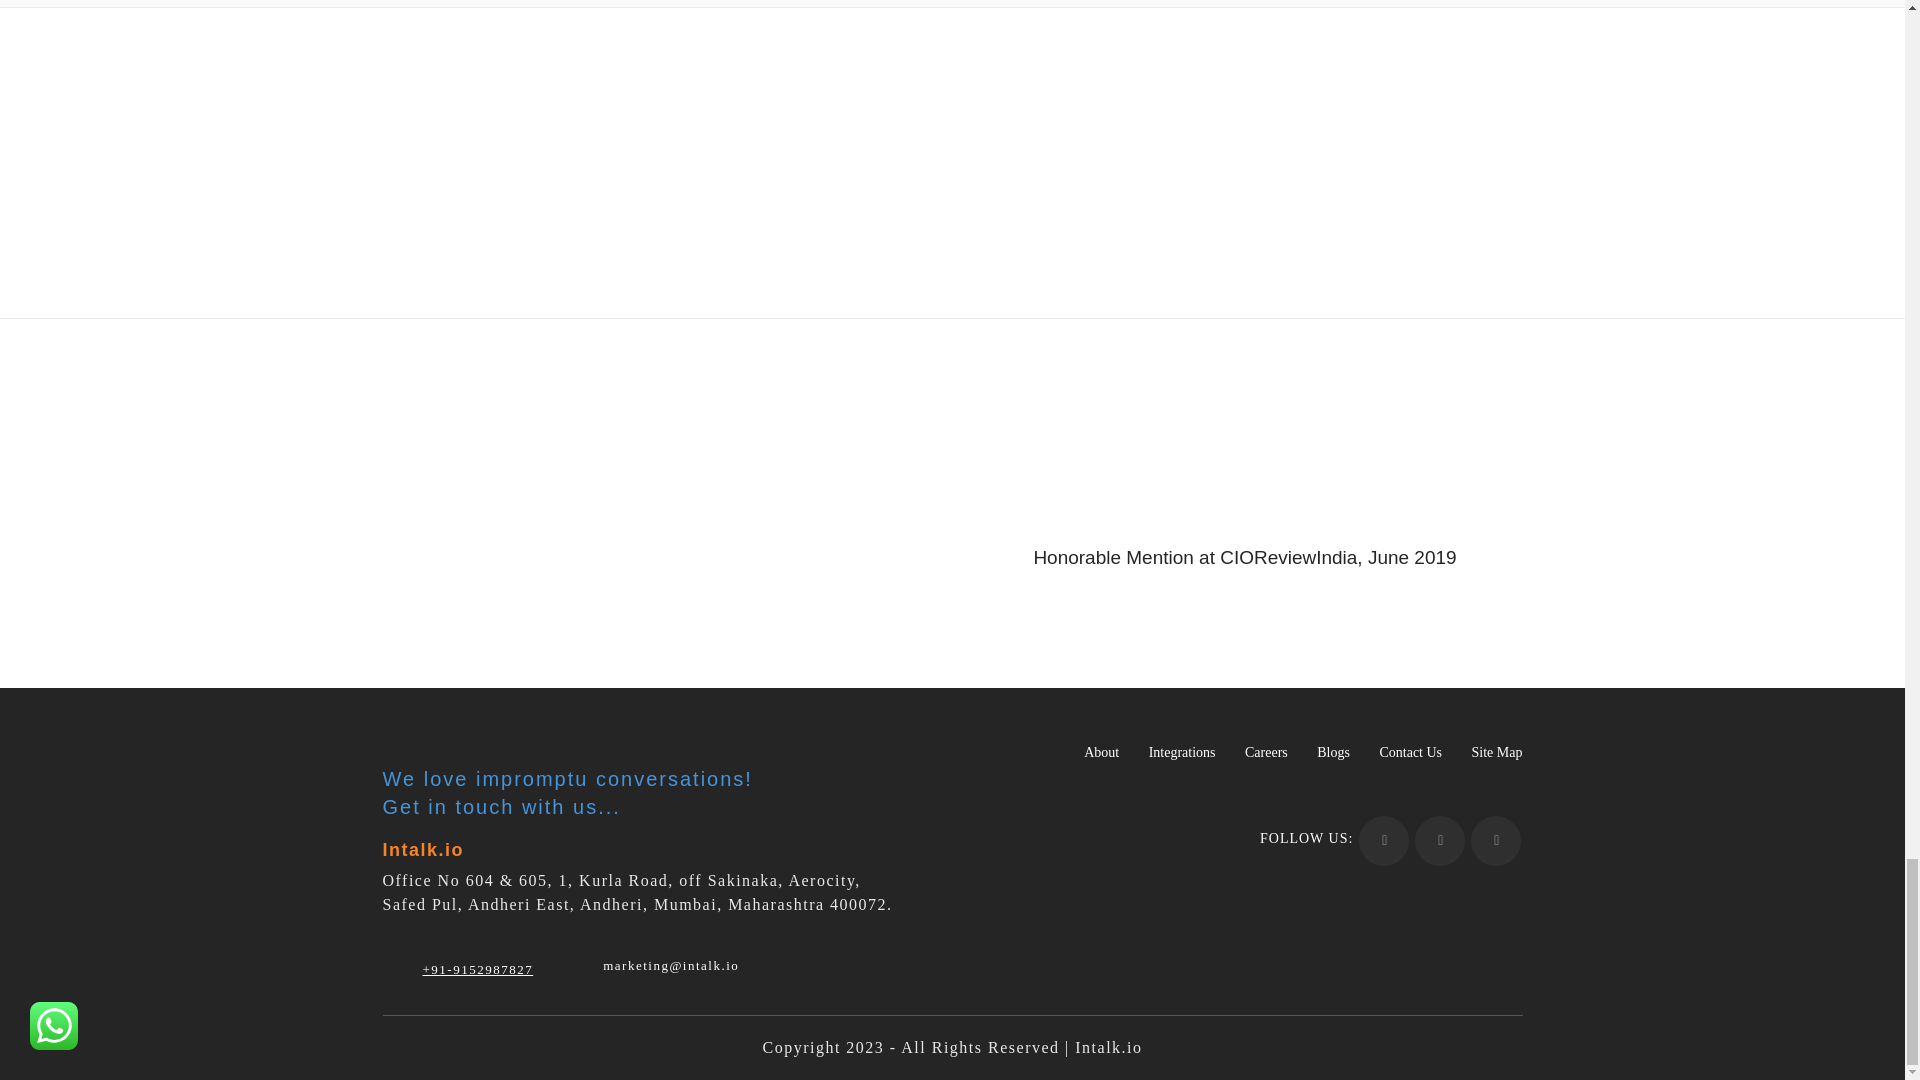  I want to click on InTalk.io Facebook Page, so click(1384, 841).